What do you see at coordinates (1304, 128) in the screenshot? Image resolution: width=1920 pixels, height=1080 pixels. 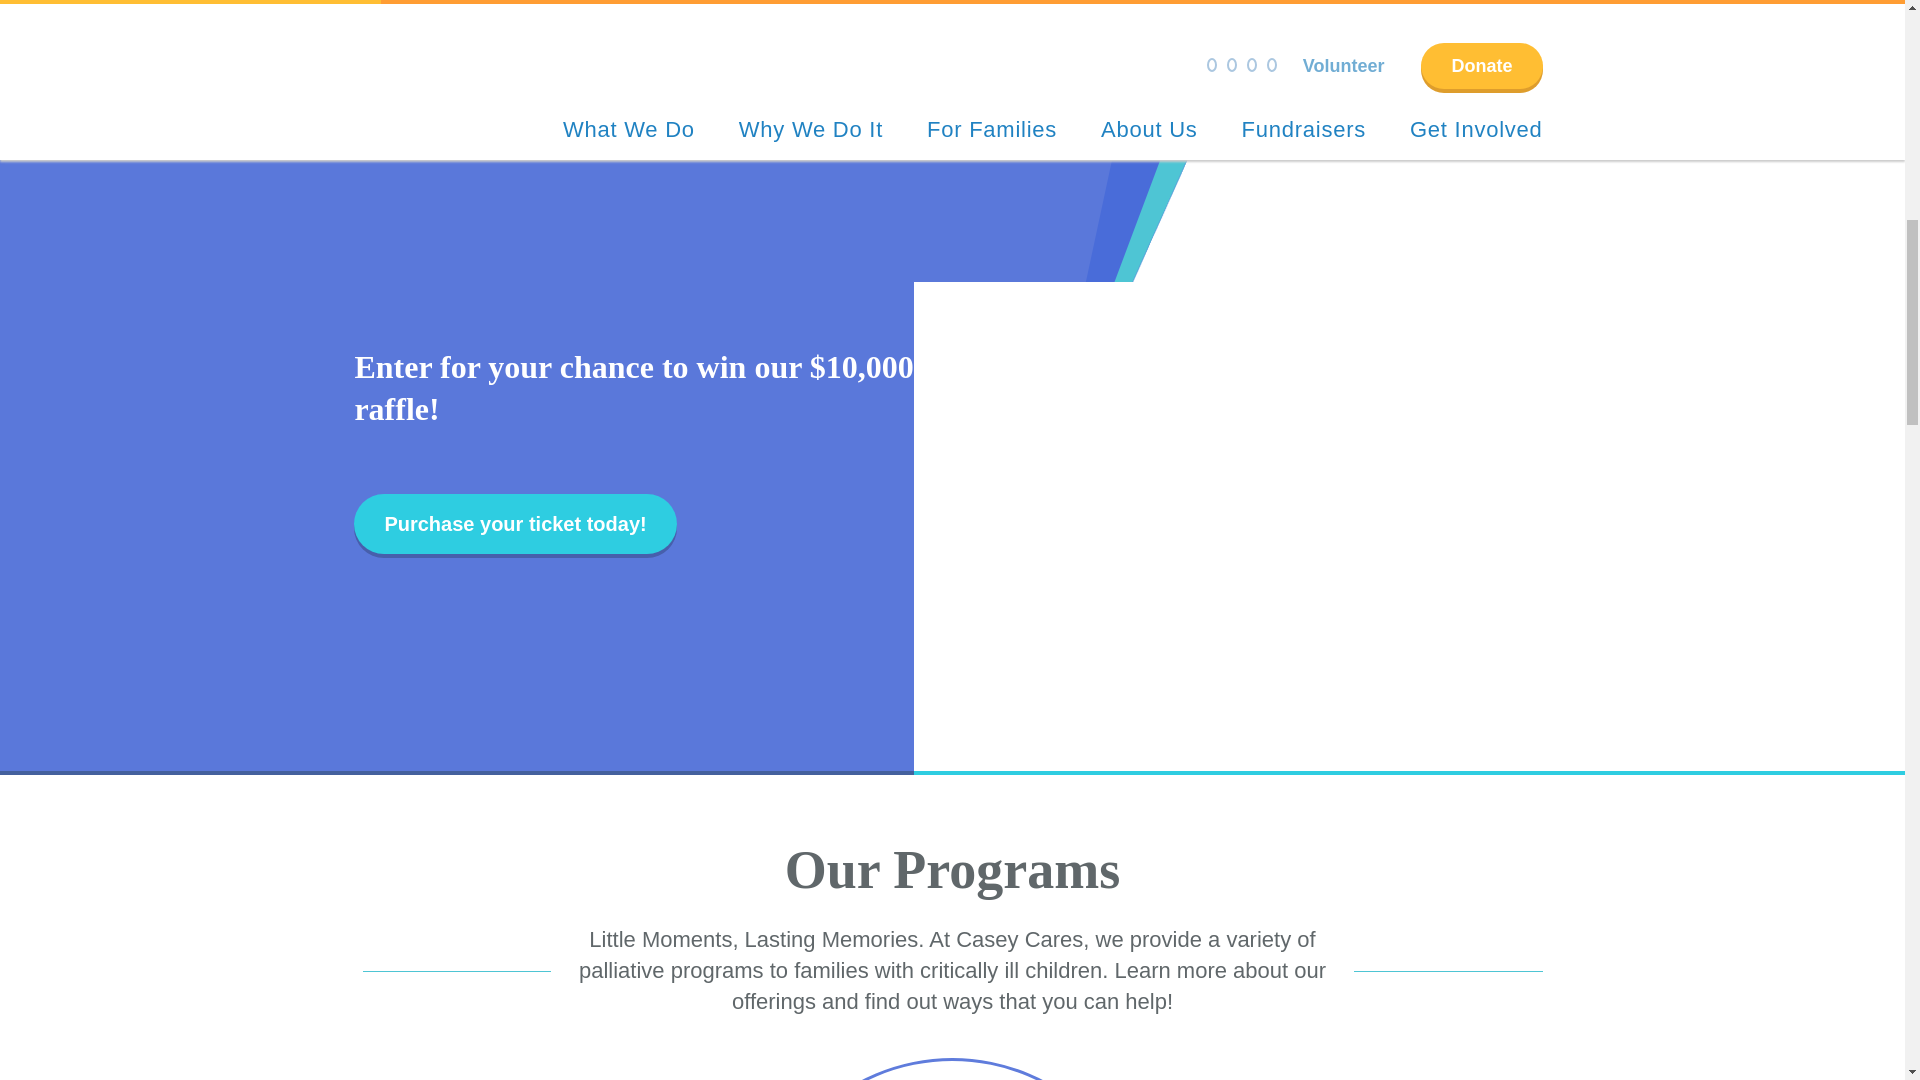 I see `Fundraisers` at bounding box center [1304, 128].